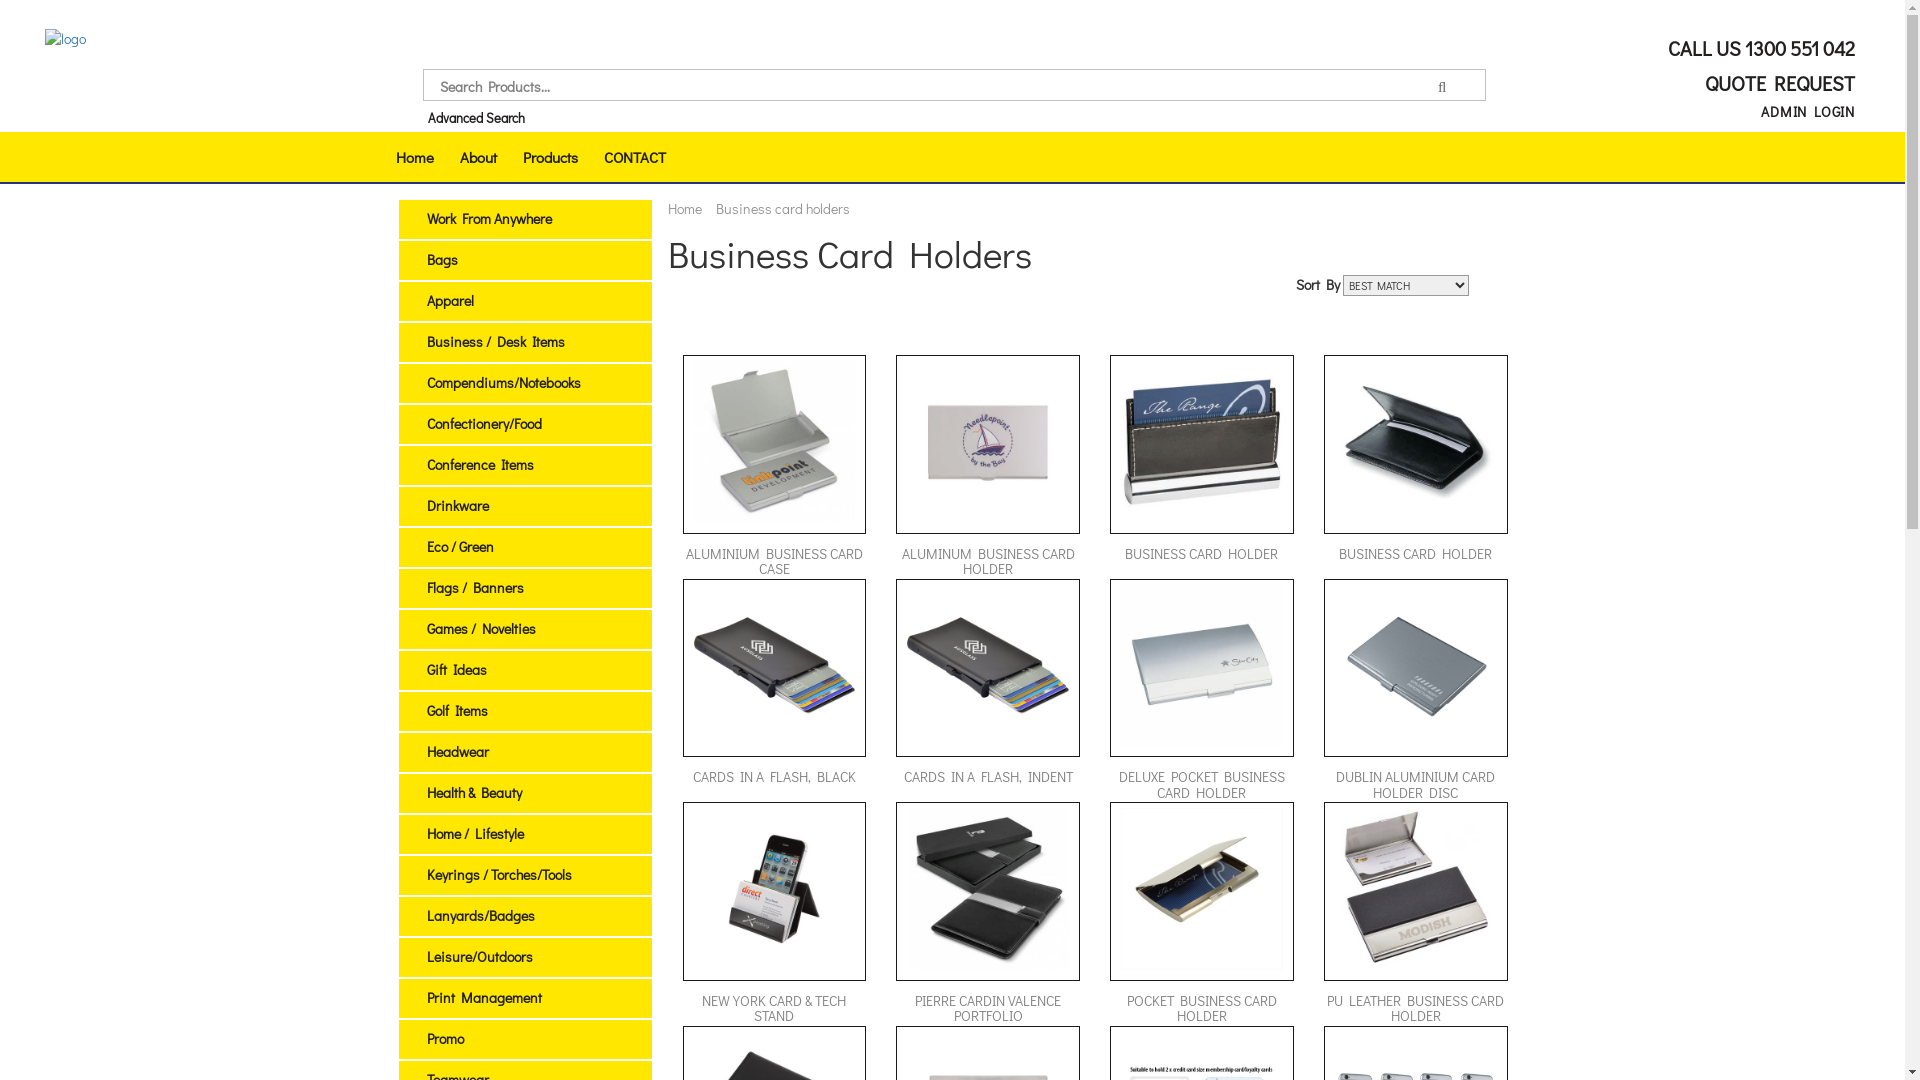 The width and height of the screenshot is (1920, 1080). What do you see at coordinates (1202, 442) in the screenshot?
I see `Business Card Holder (1003_NOTT)` at bounding box center [1202, 442].